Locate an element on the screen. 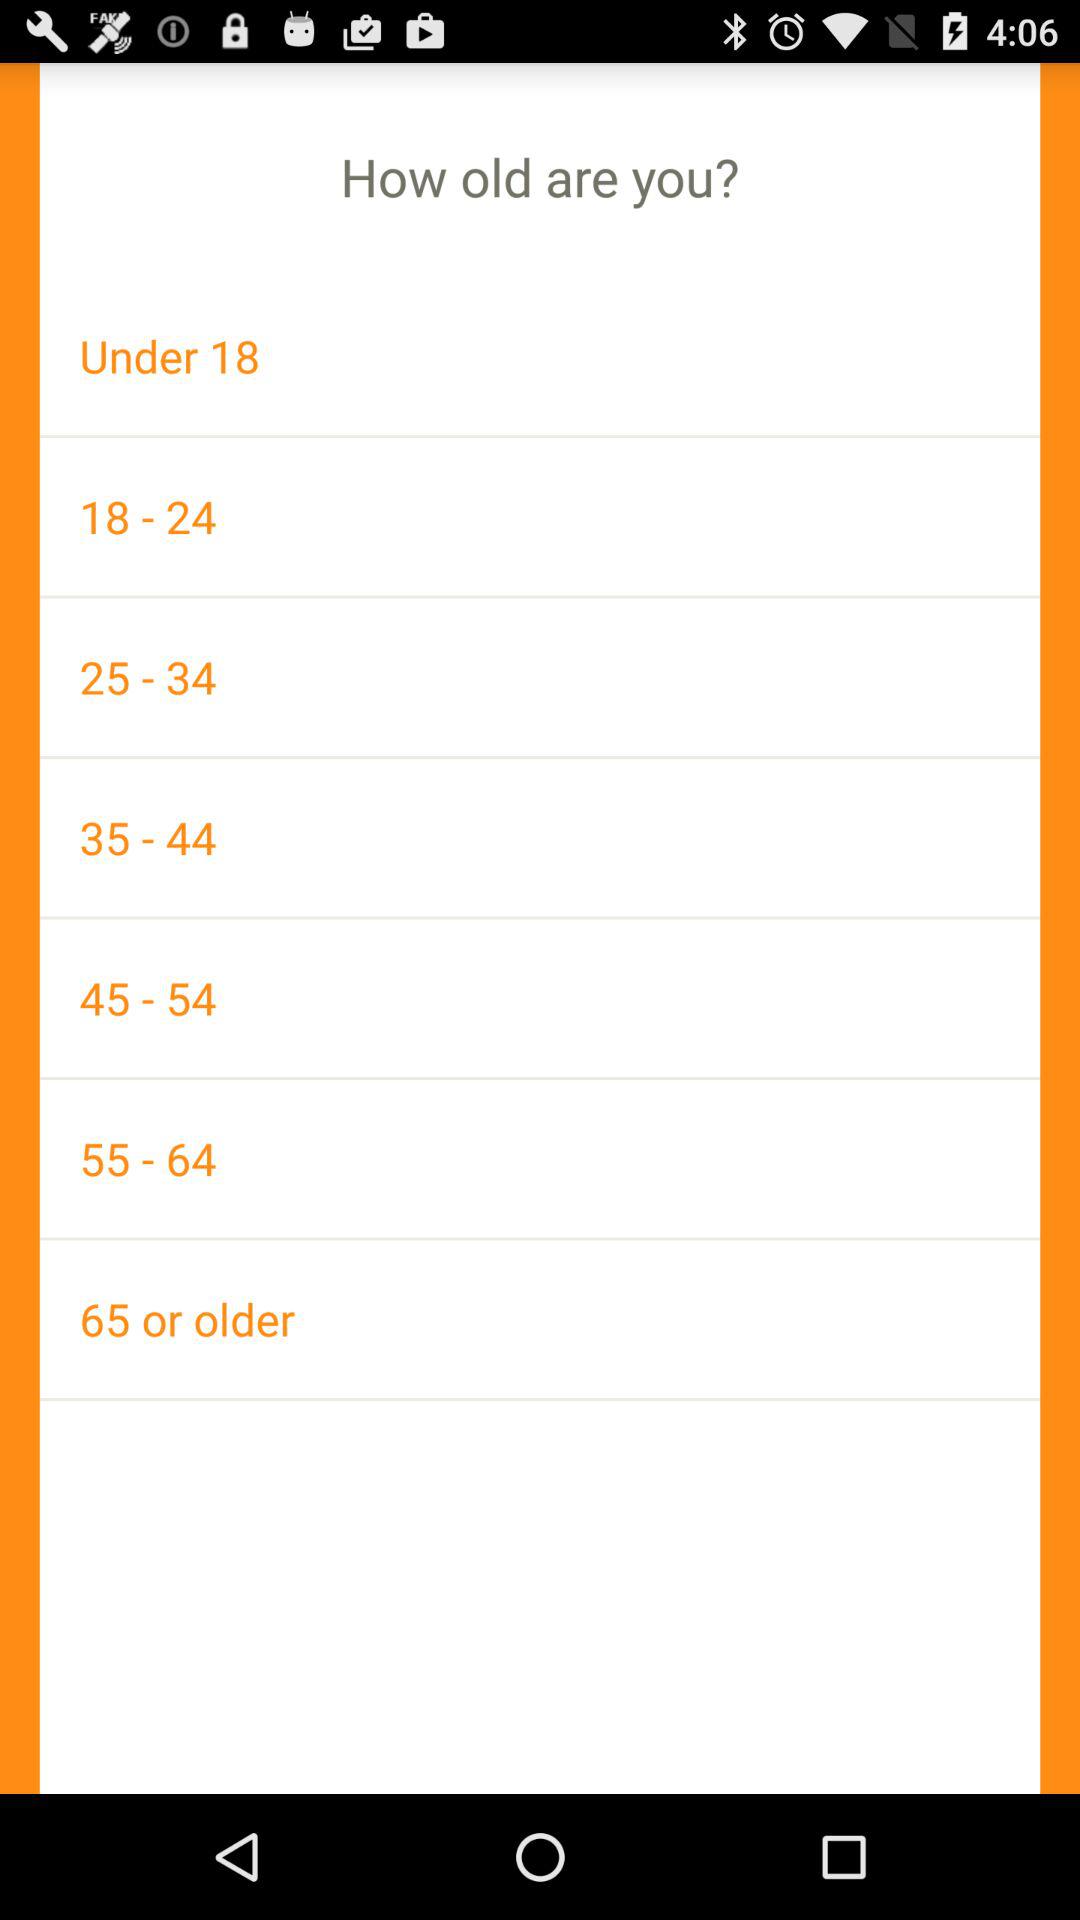 The width and height of the screenshot is (1080, 1920). select 18 - 24 app is located at coordinates (540, 516).